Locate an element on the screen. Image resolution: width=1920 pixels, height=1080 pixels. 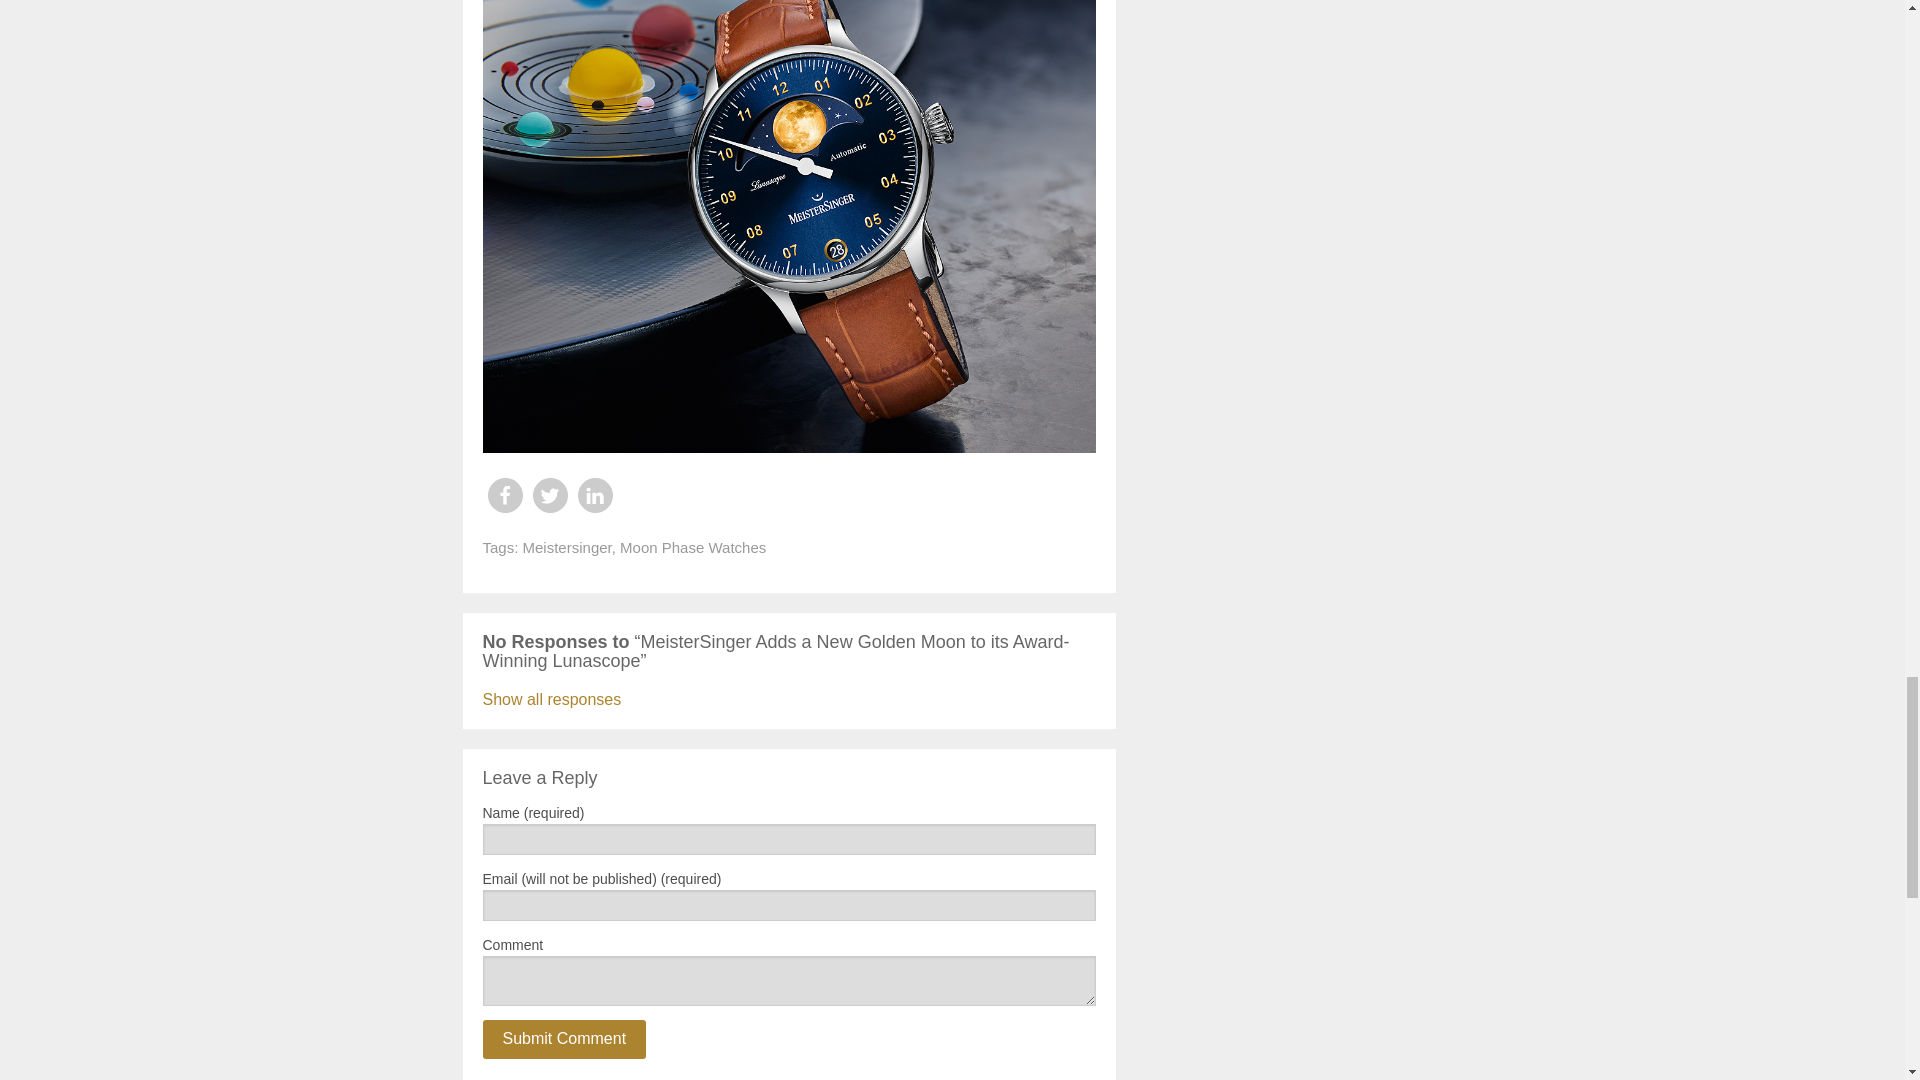
Share on LinkedIn is located at coordinates (594, 496).